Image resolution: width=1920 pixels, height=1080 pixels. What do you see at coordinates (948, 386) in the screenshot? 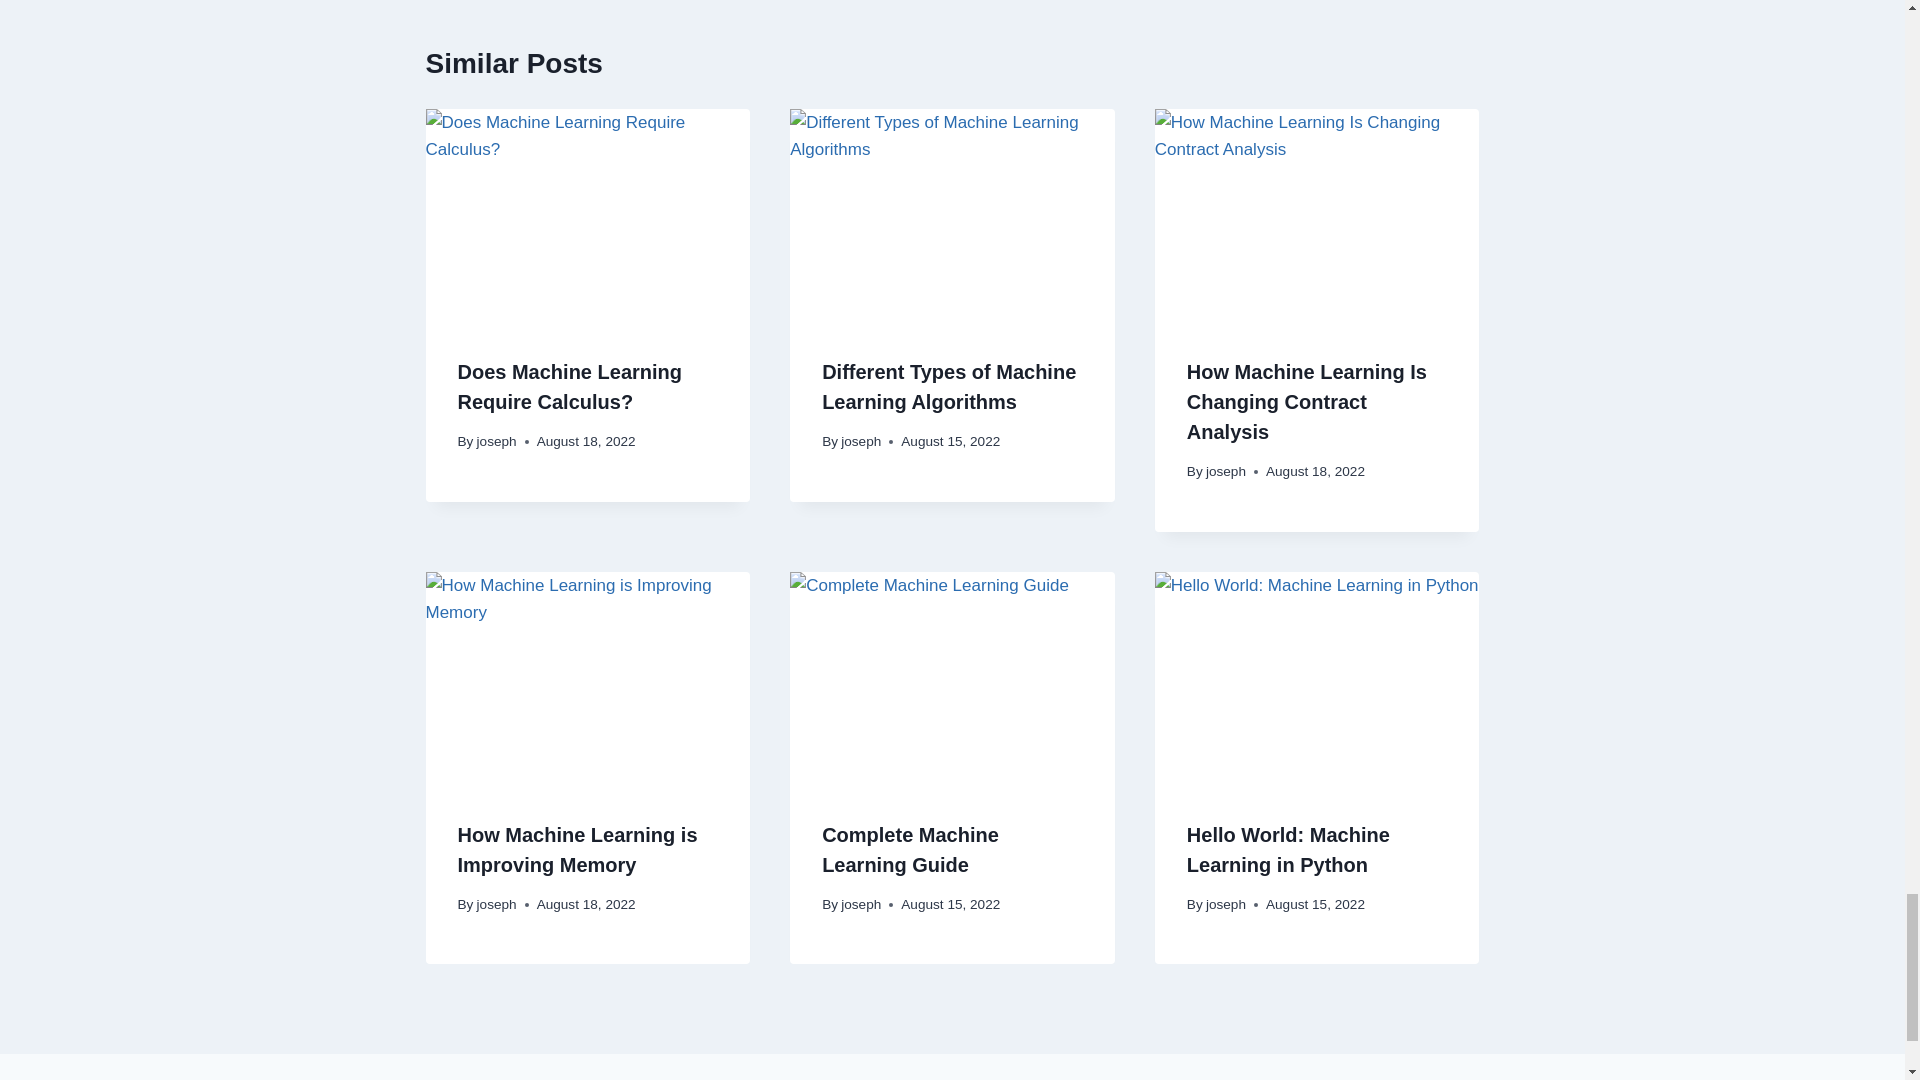
I see `Different Types of Machine Learning Algorithms` at bounding box center [948, 386].